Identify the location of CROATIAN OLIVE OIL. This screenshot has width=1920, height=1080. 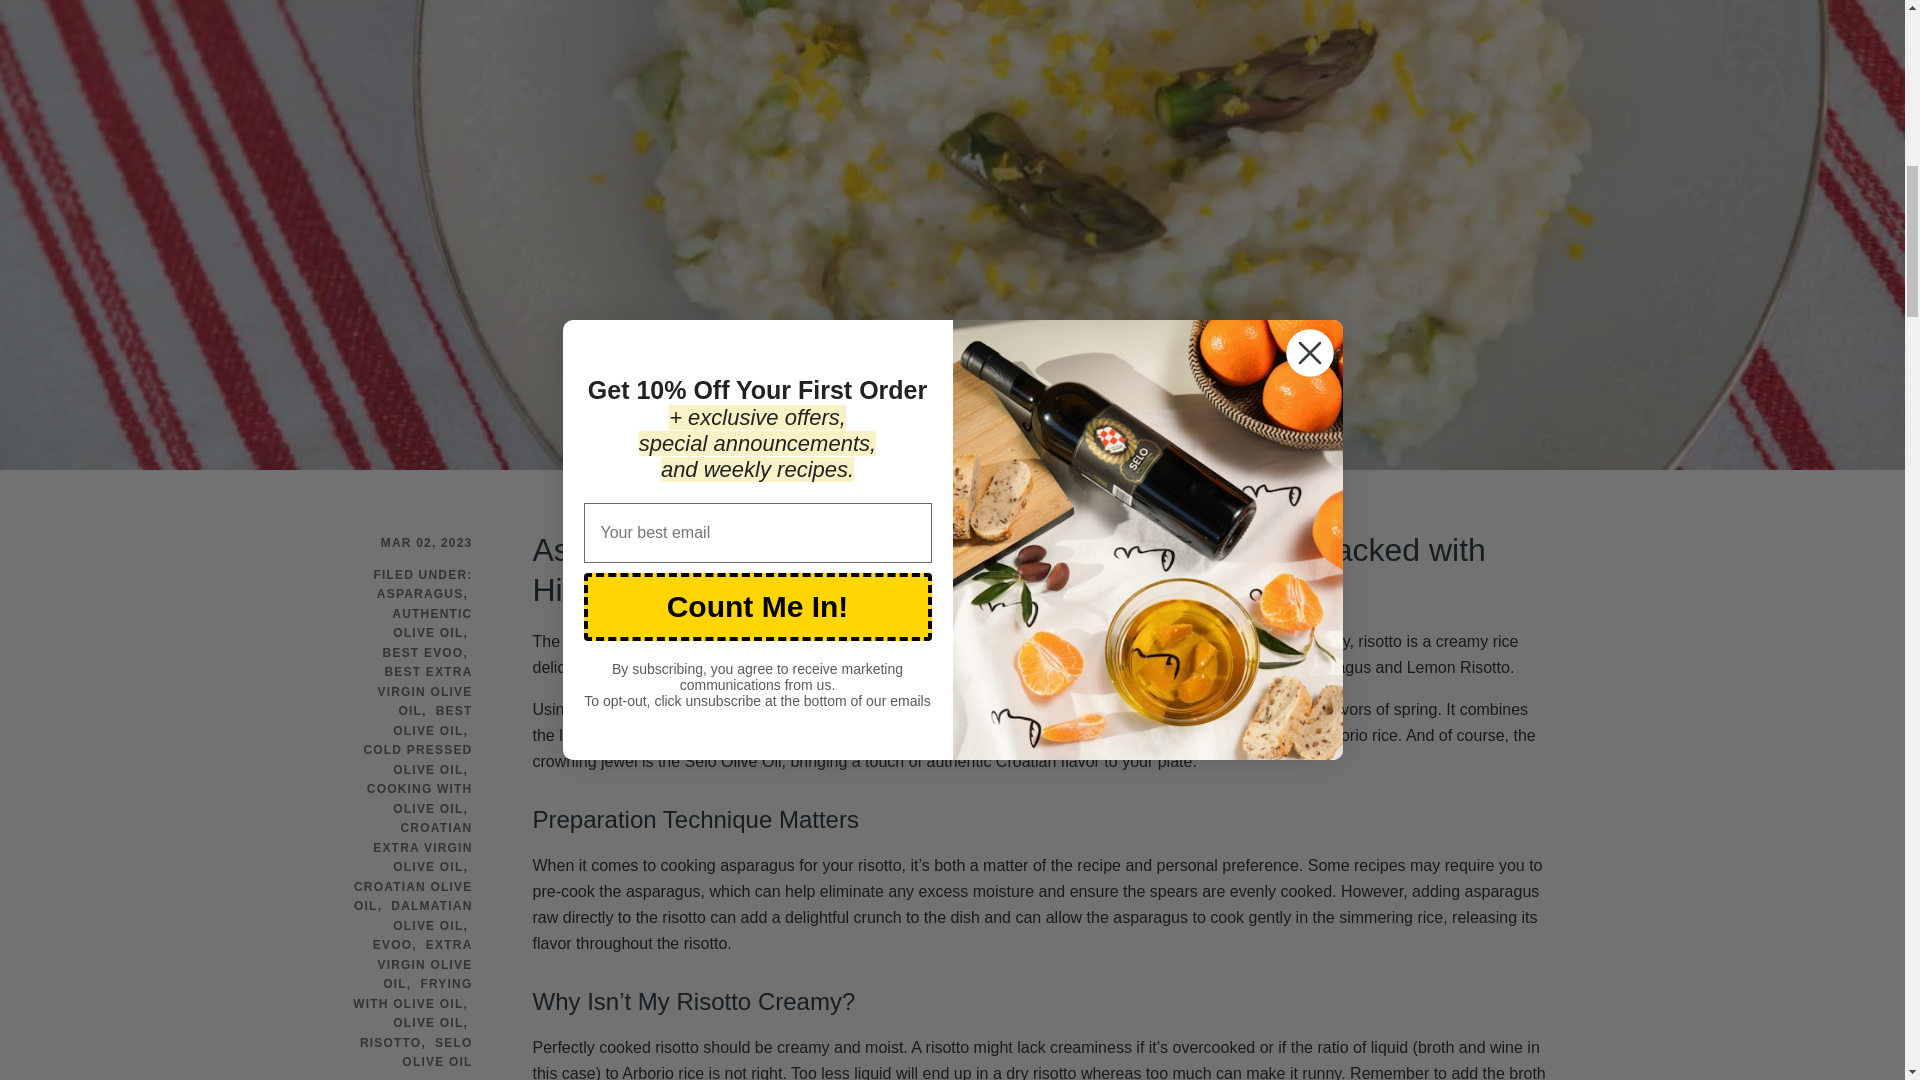
(412, 896).